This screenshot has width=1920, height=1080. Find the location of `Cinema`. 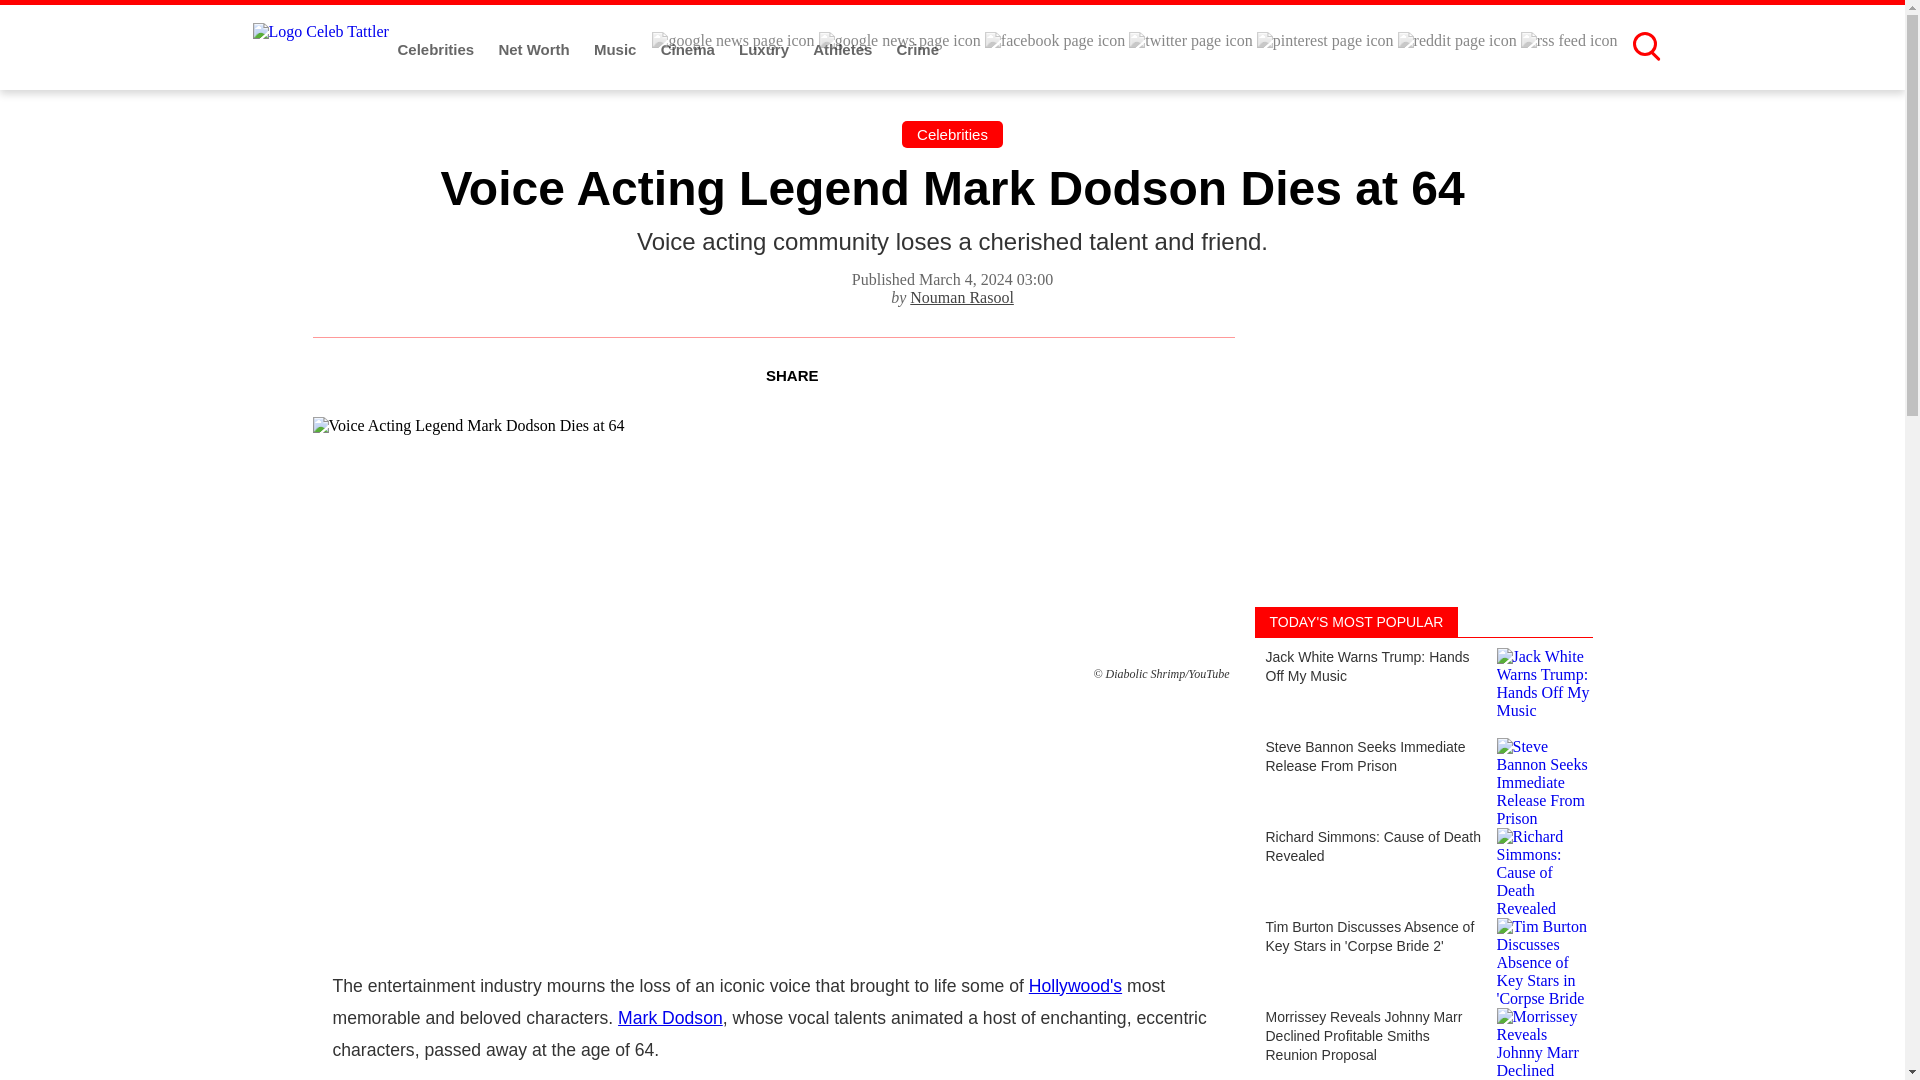

Cinema is located at coordinates (689, 50).